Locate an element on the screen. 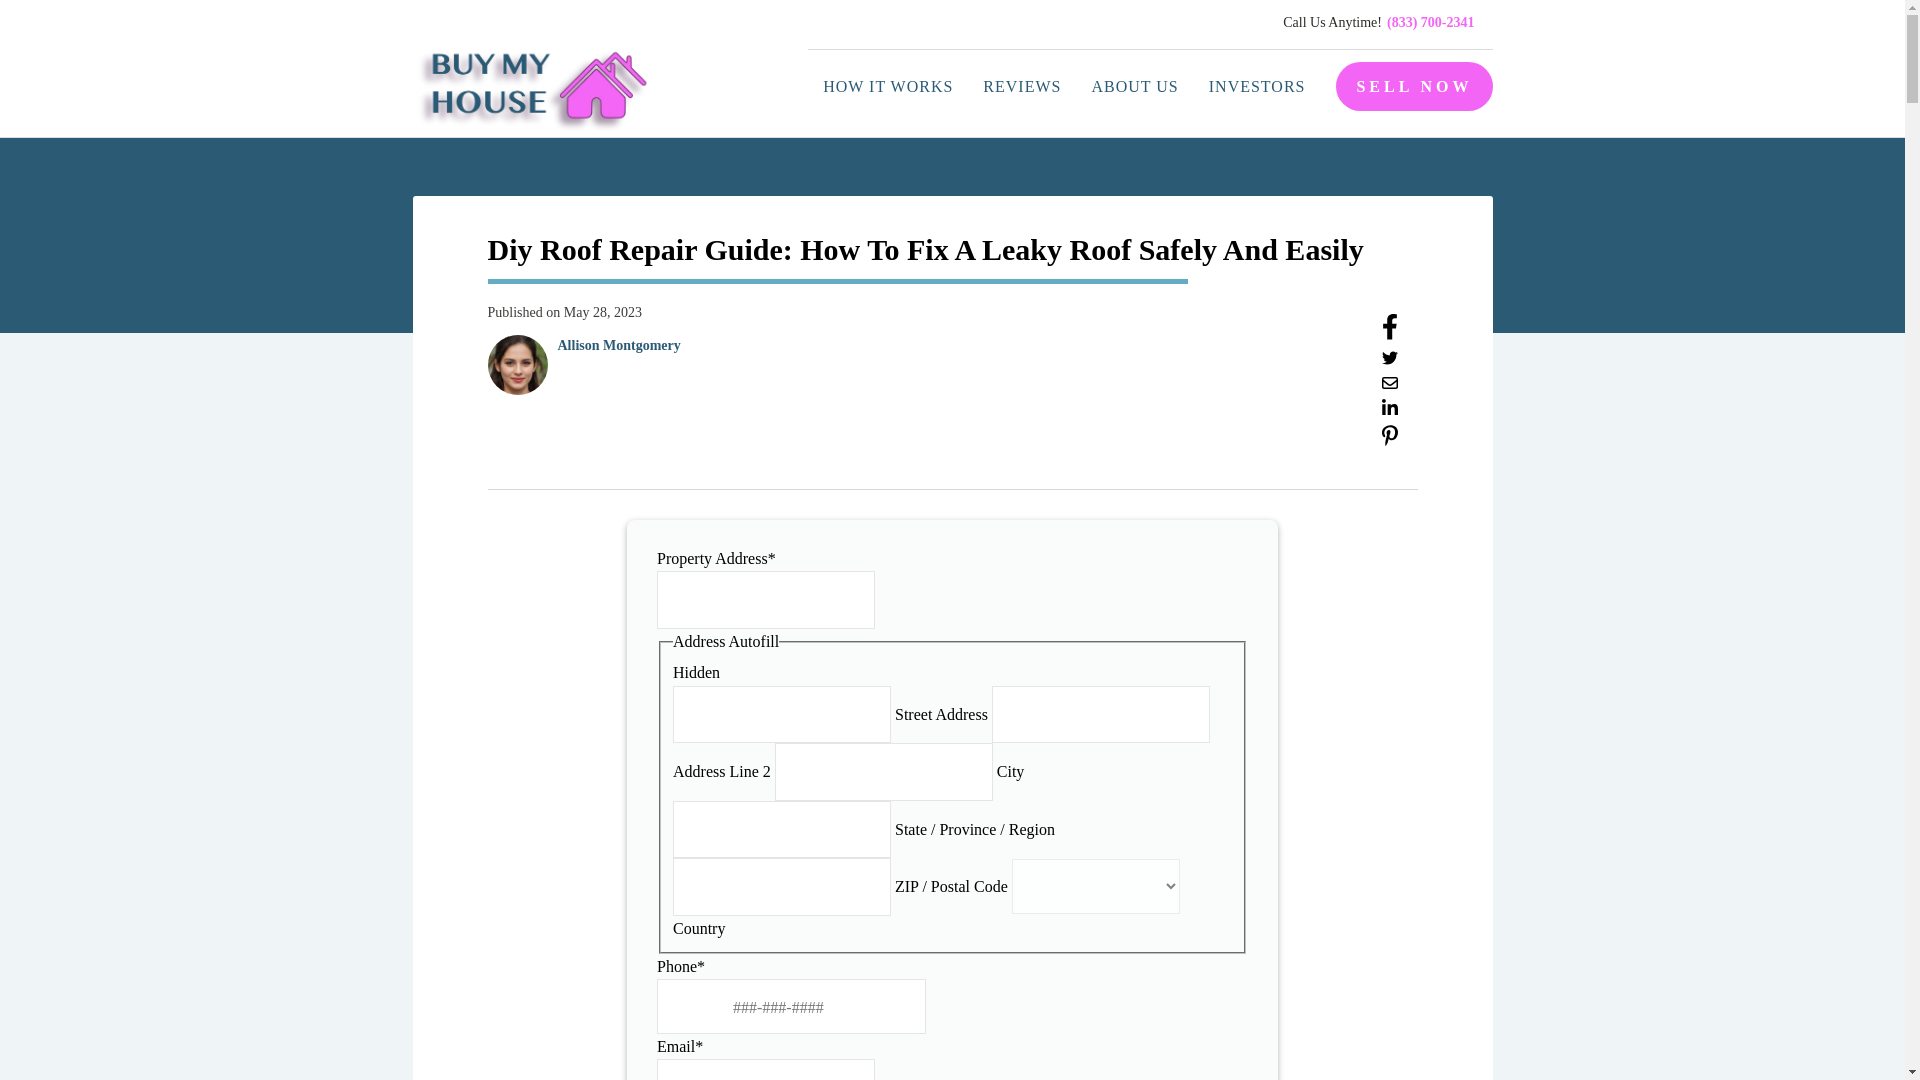 The image size is (1920, 1080). Share on Facebook is located at coordinates (1390, 334).